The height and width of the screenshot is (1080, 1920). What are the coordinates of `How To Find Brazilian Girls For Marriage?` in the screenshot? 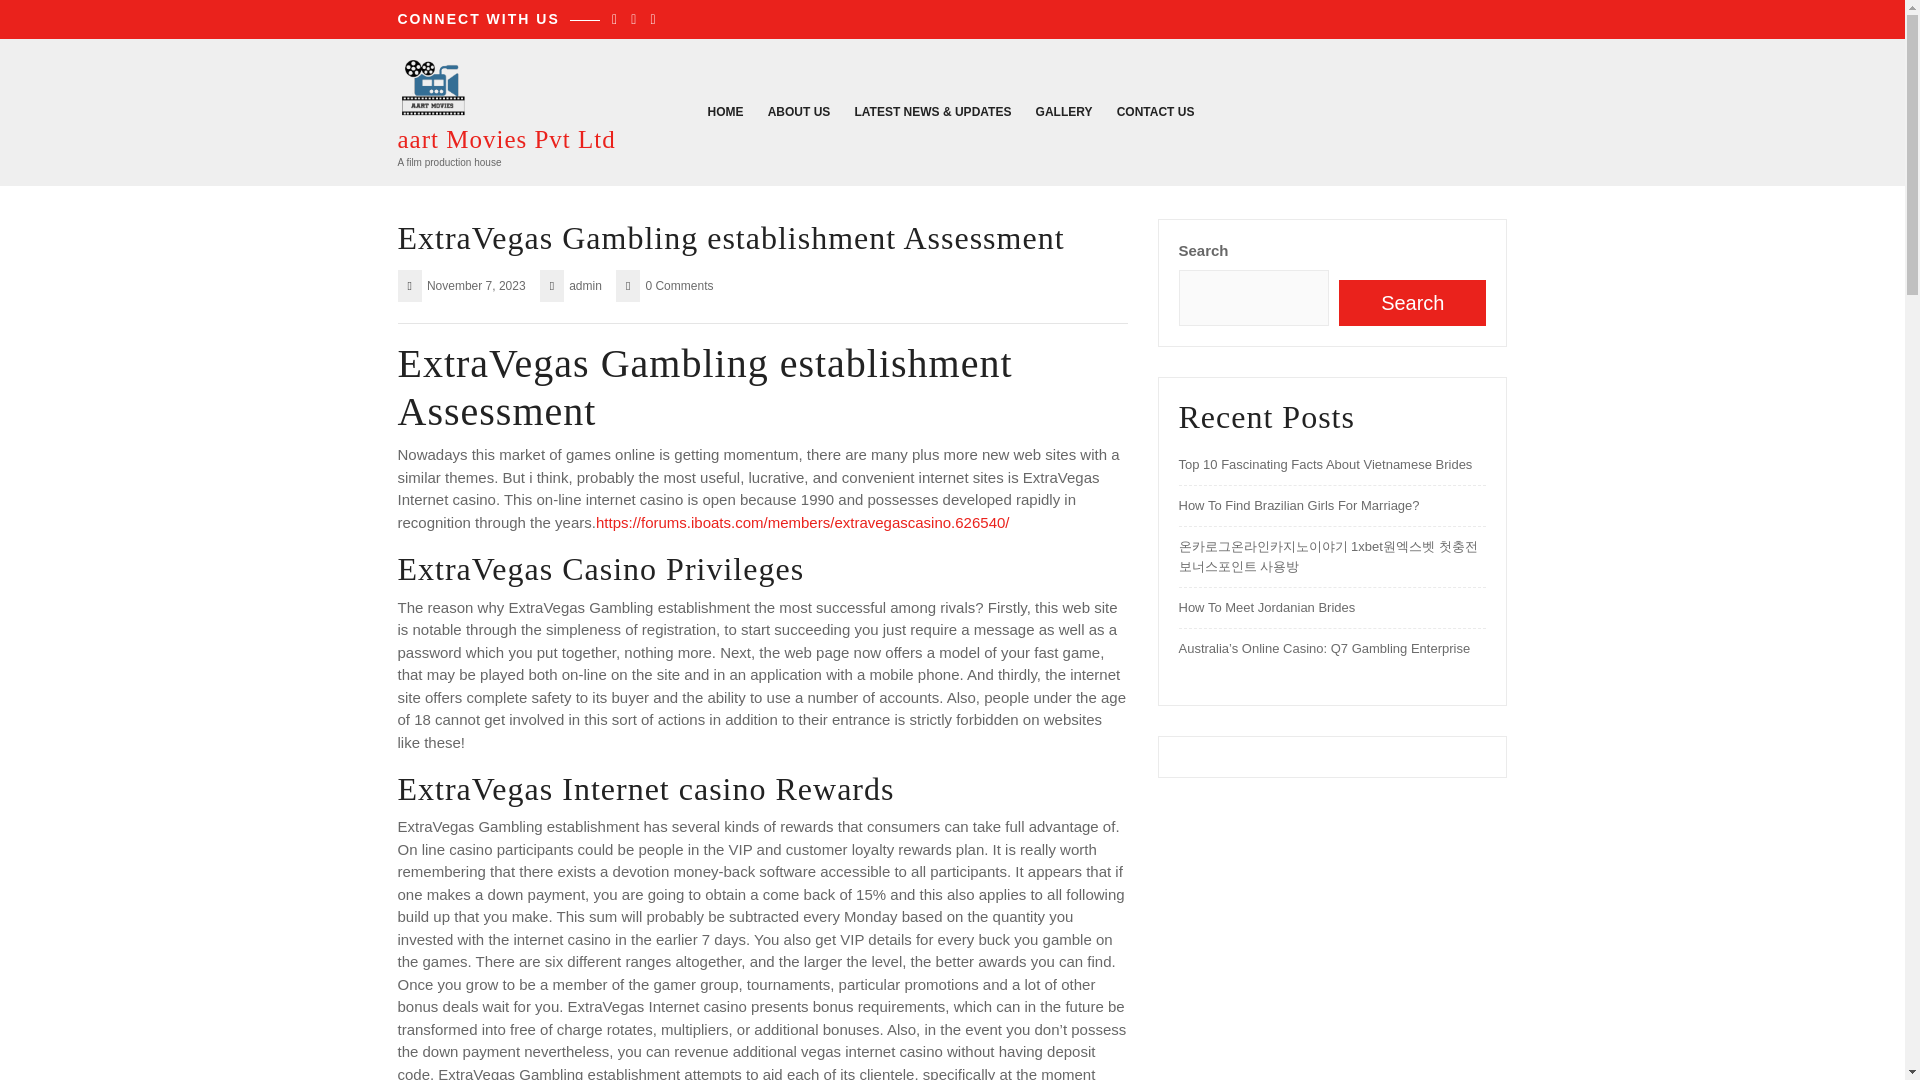 It's located at (1298, 505).